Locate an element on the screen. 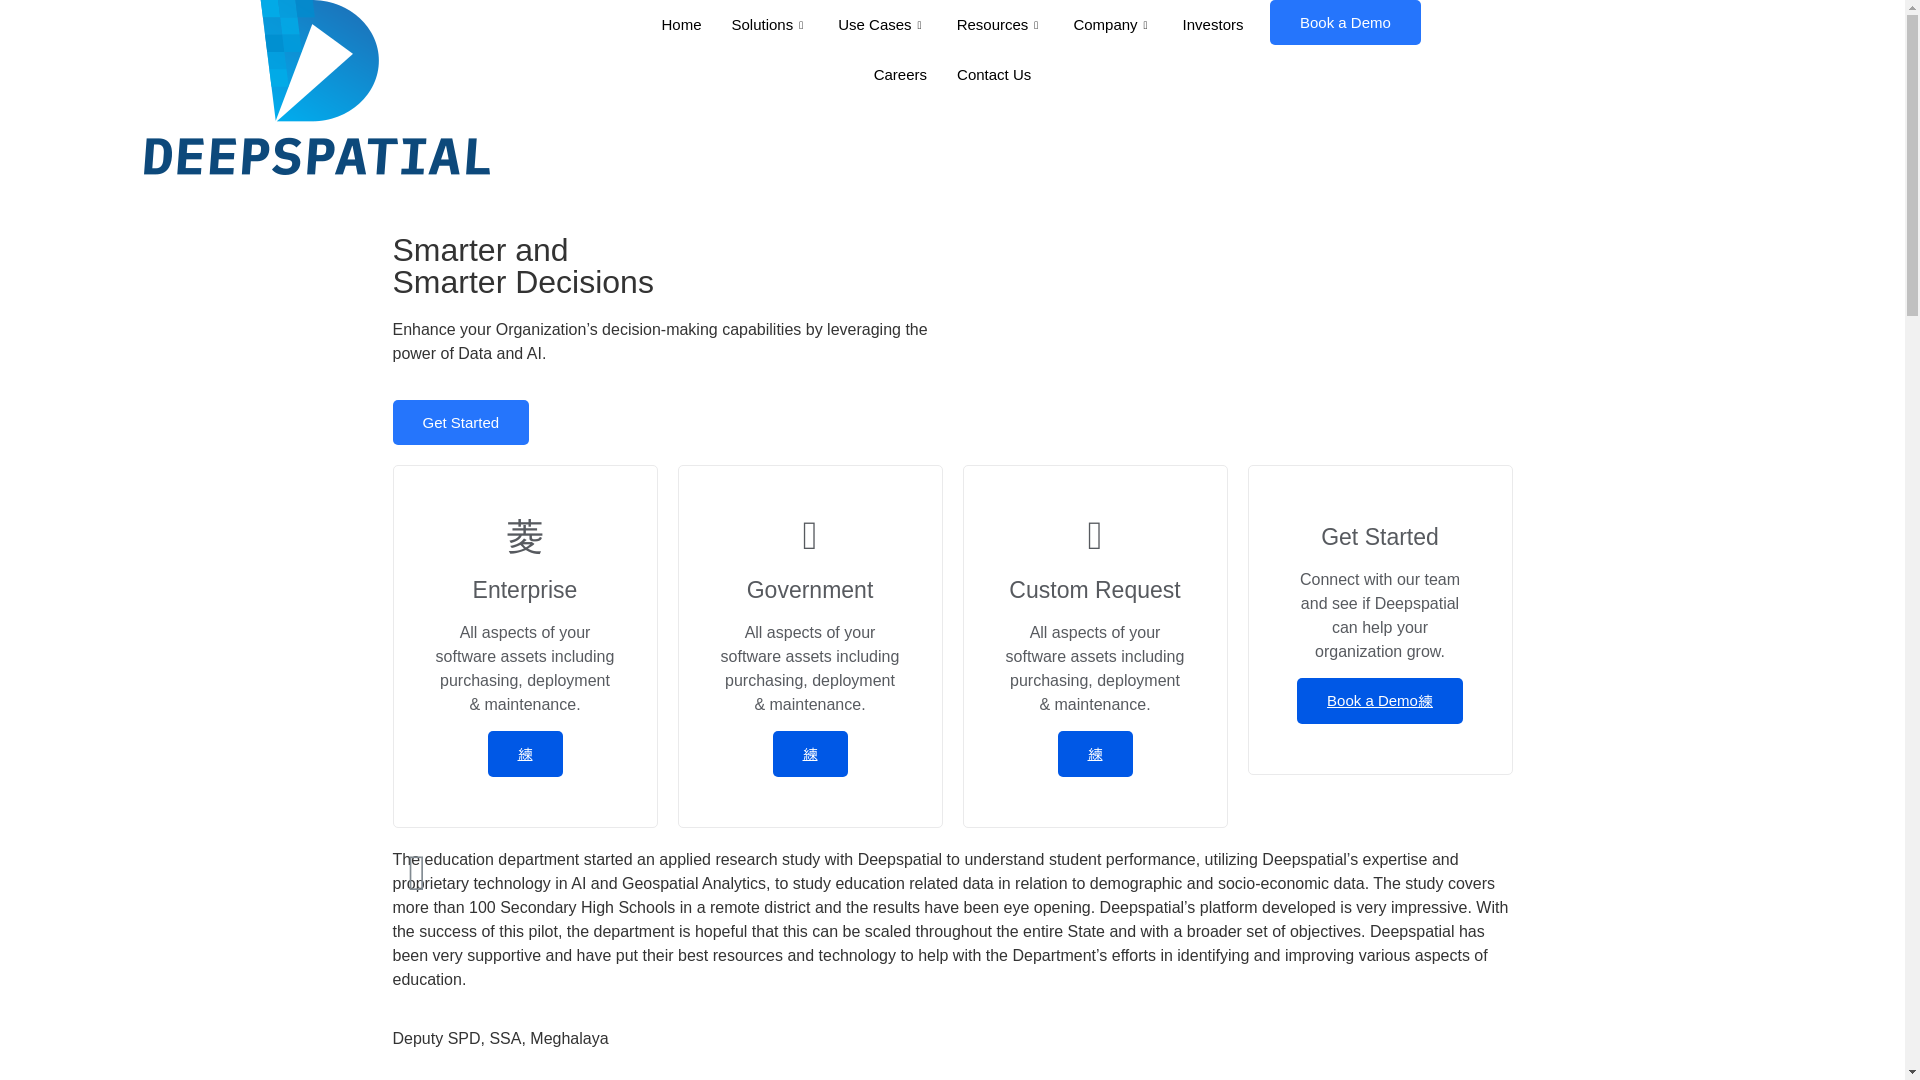  Get Started is located at coordinates (460, 422).